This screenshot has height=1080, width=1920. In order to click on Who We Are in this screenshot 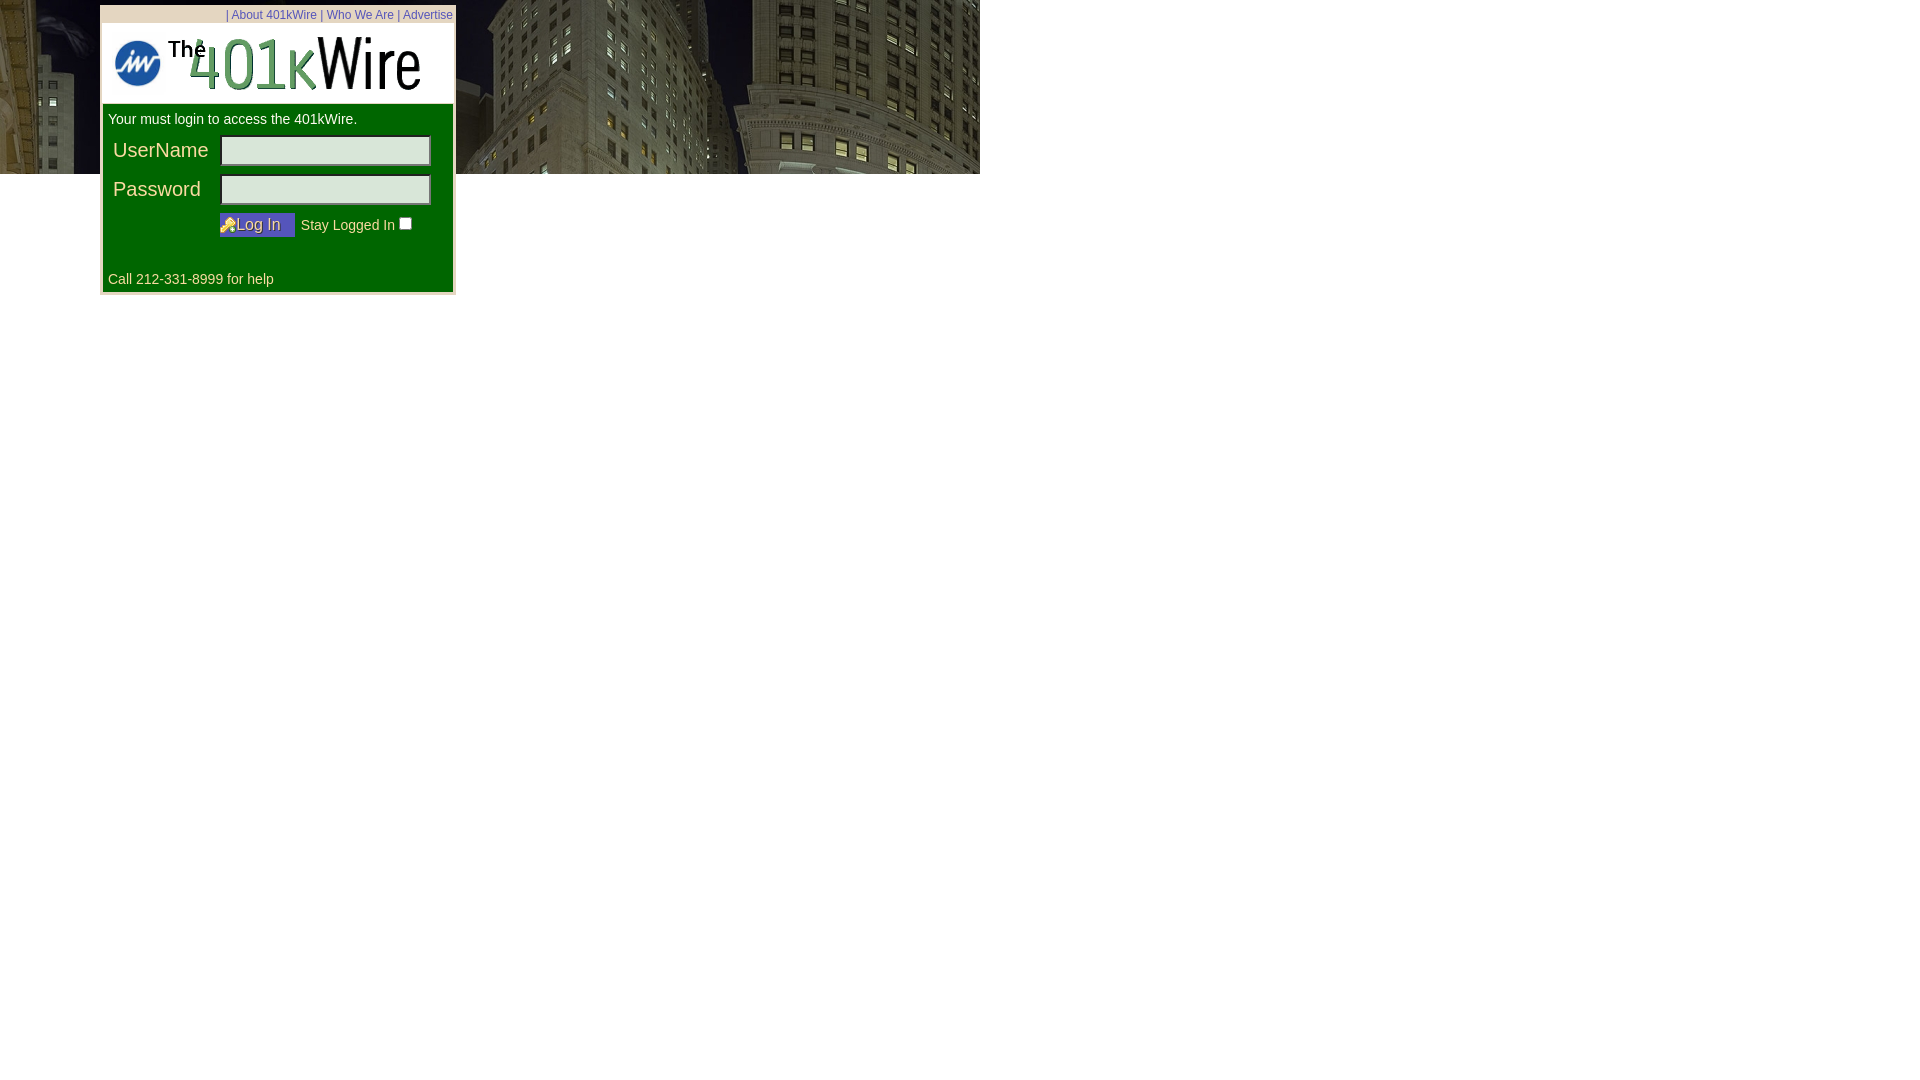, I will do `click(360, 15)`.